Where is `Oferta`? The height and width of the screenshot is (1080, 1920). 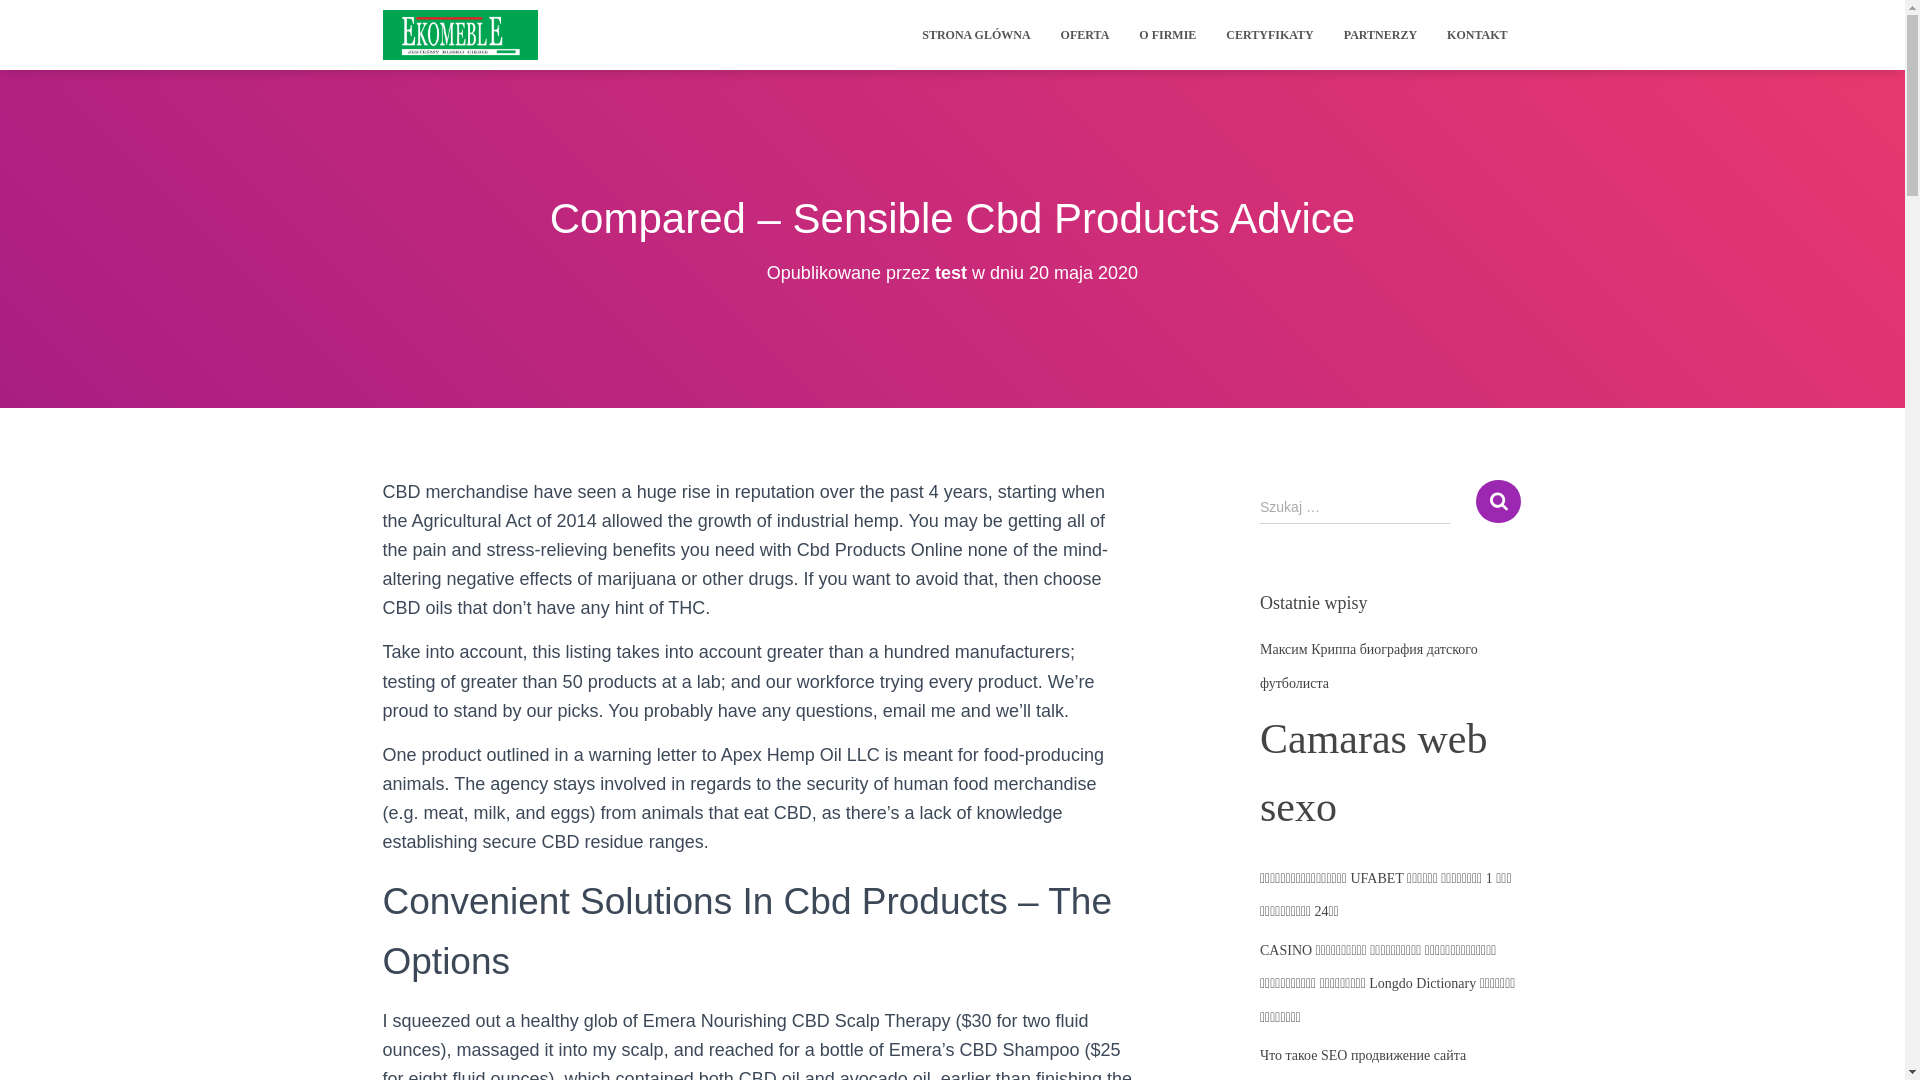 Oferta is located at coordinates (1086, 34).